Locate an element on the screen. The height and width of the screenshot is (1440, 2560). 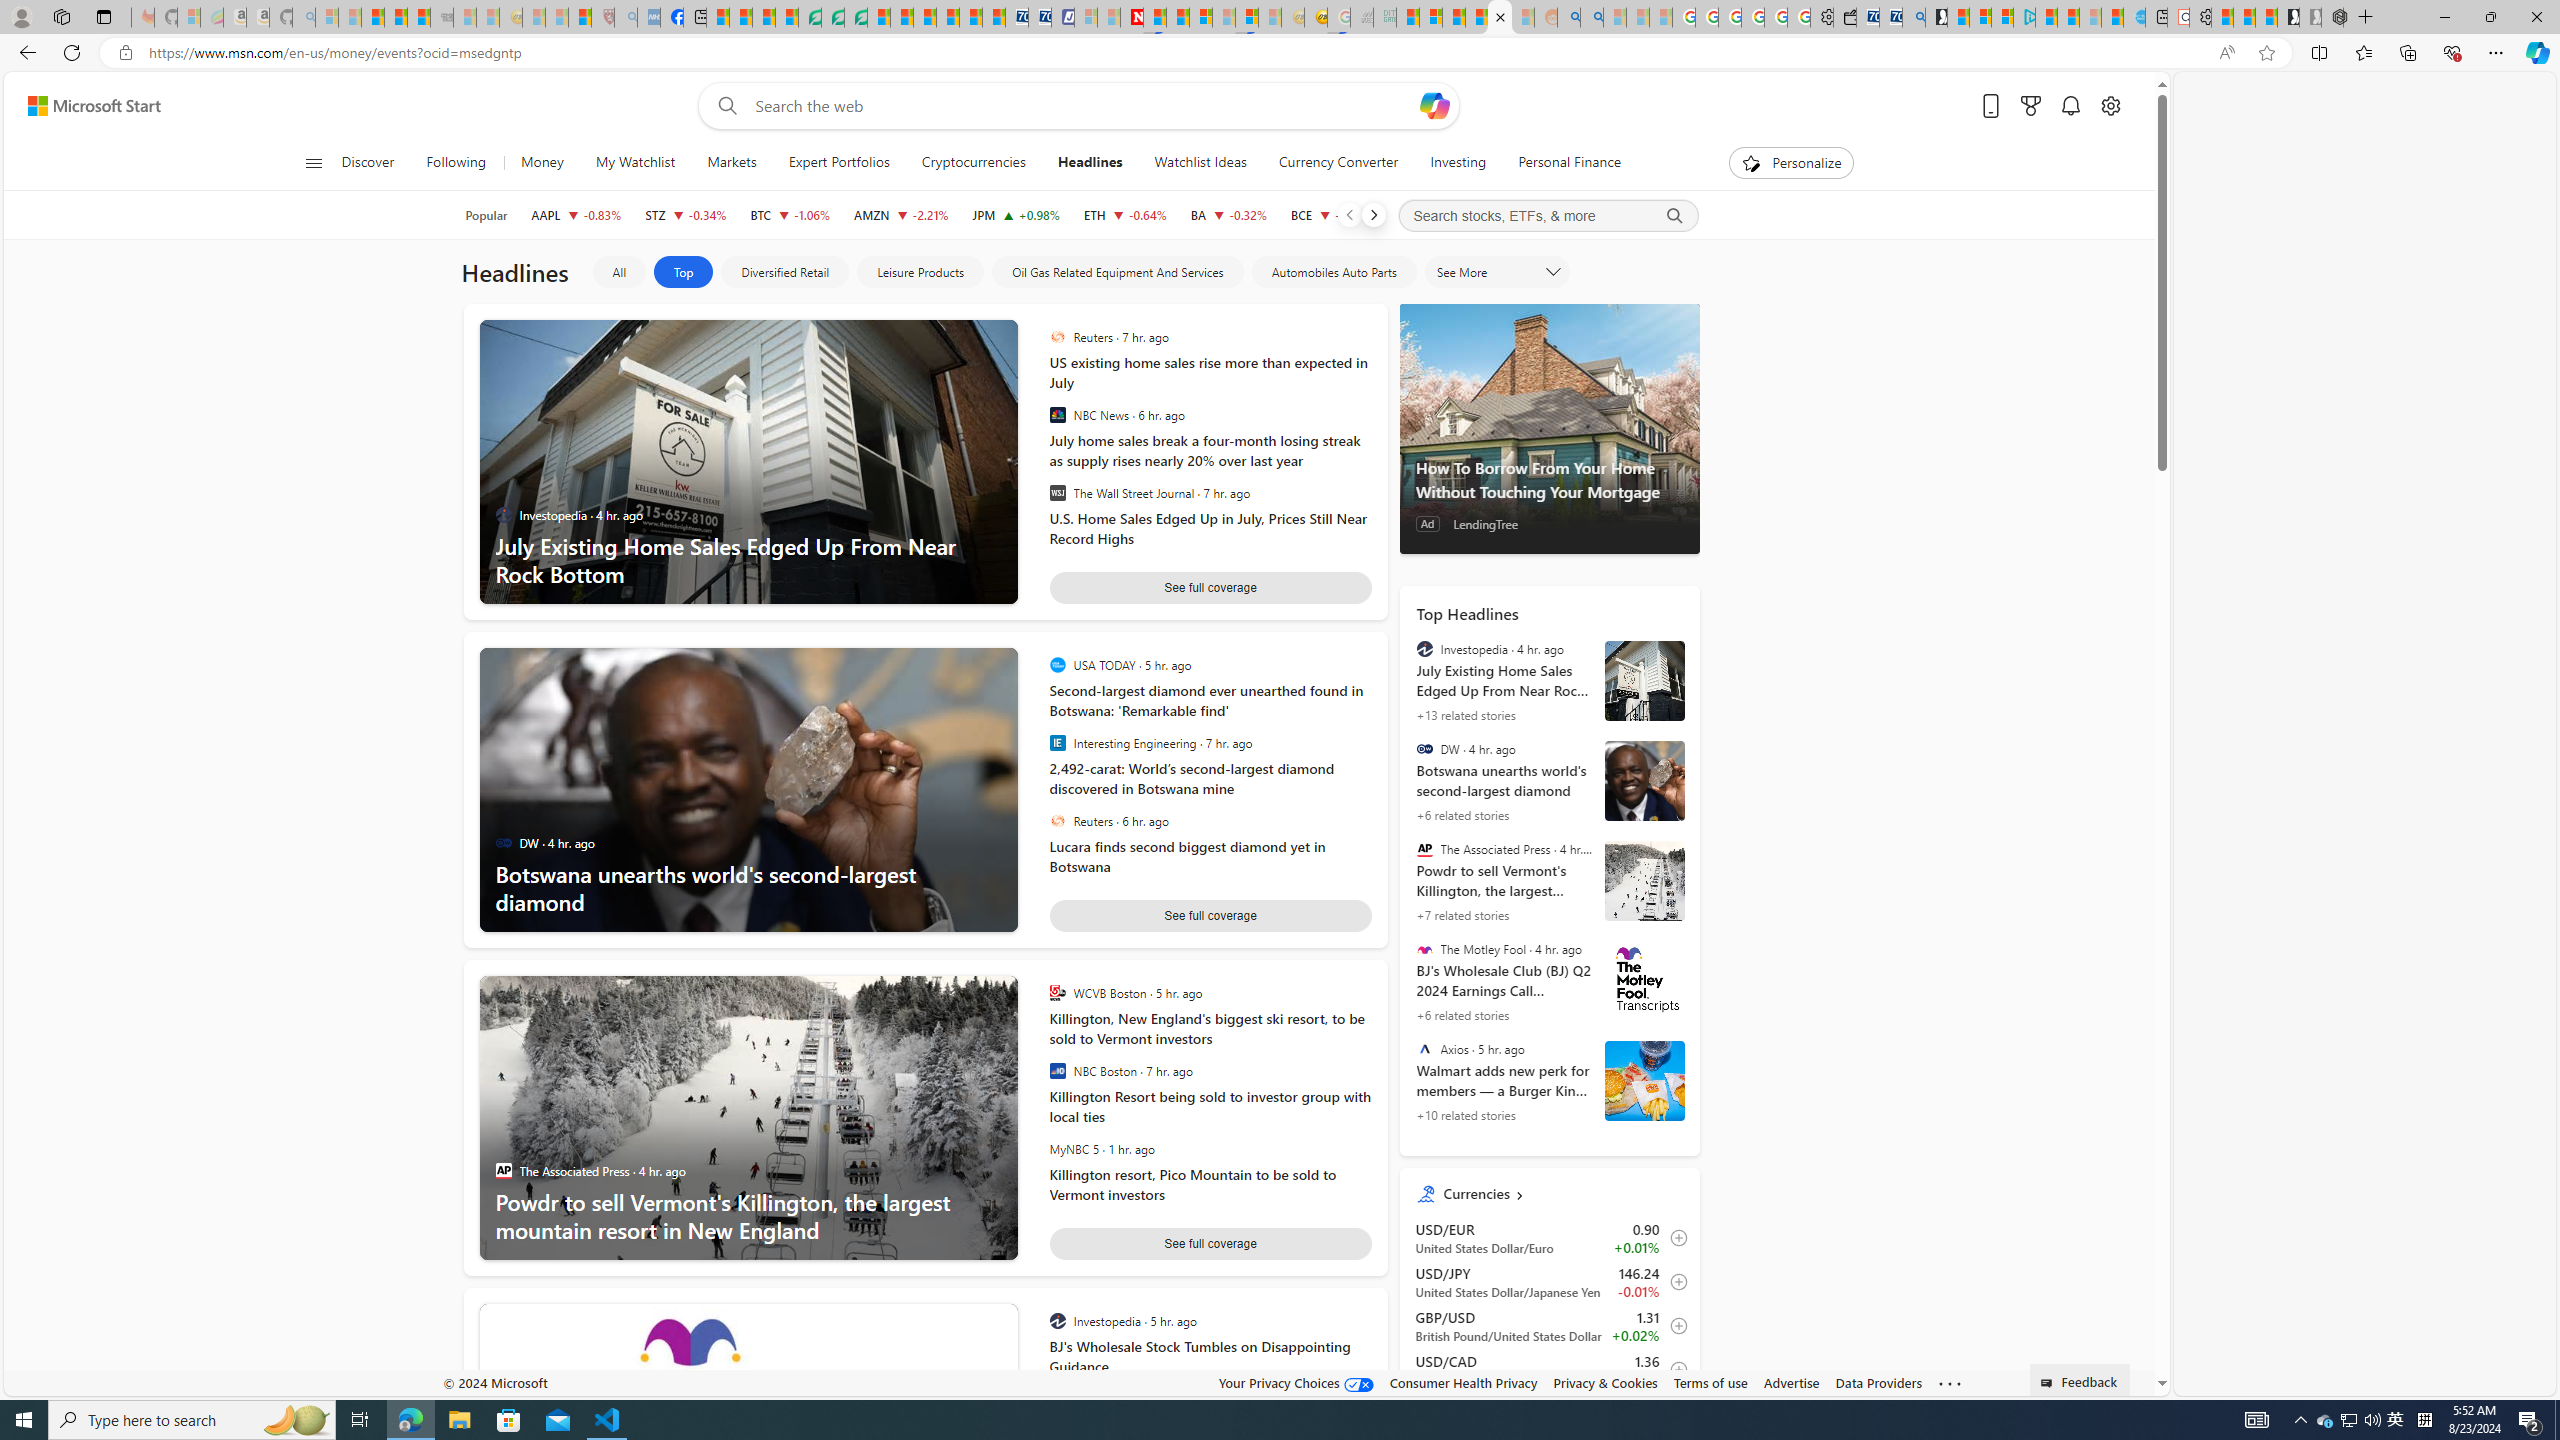
Watchlist Ideas is located at coordinates (1200, 163).